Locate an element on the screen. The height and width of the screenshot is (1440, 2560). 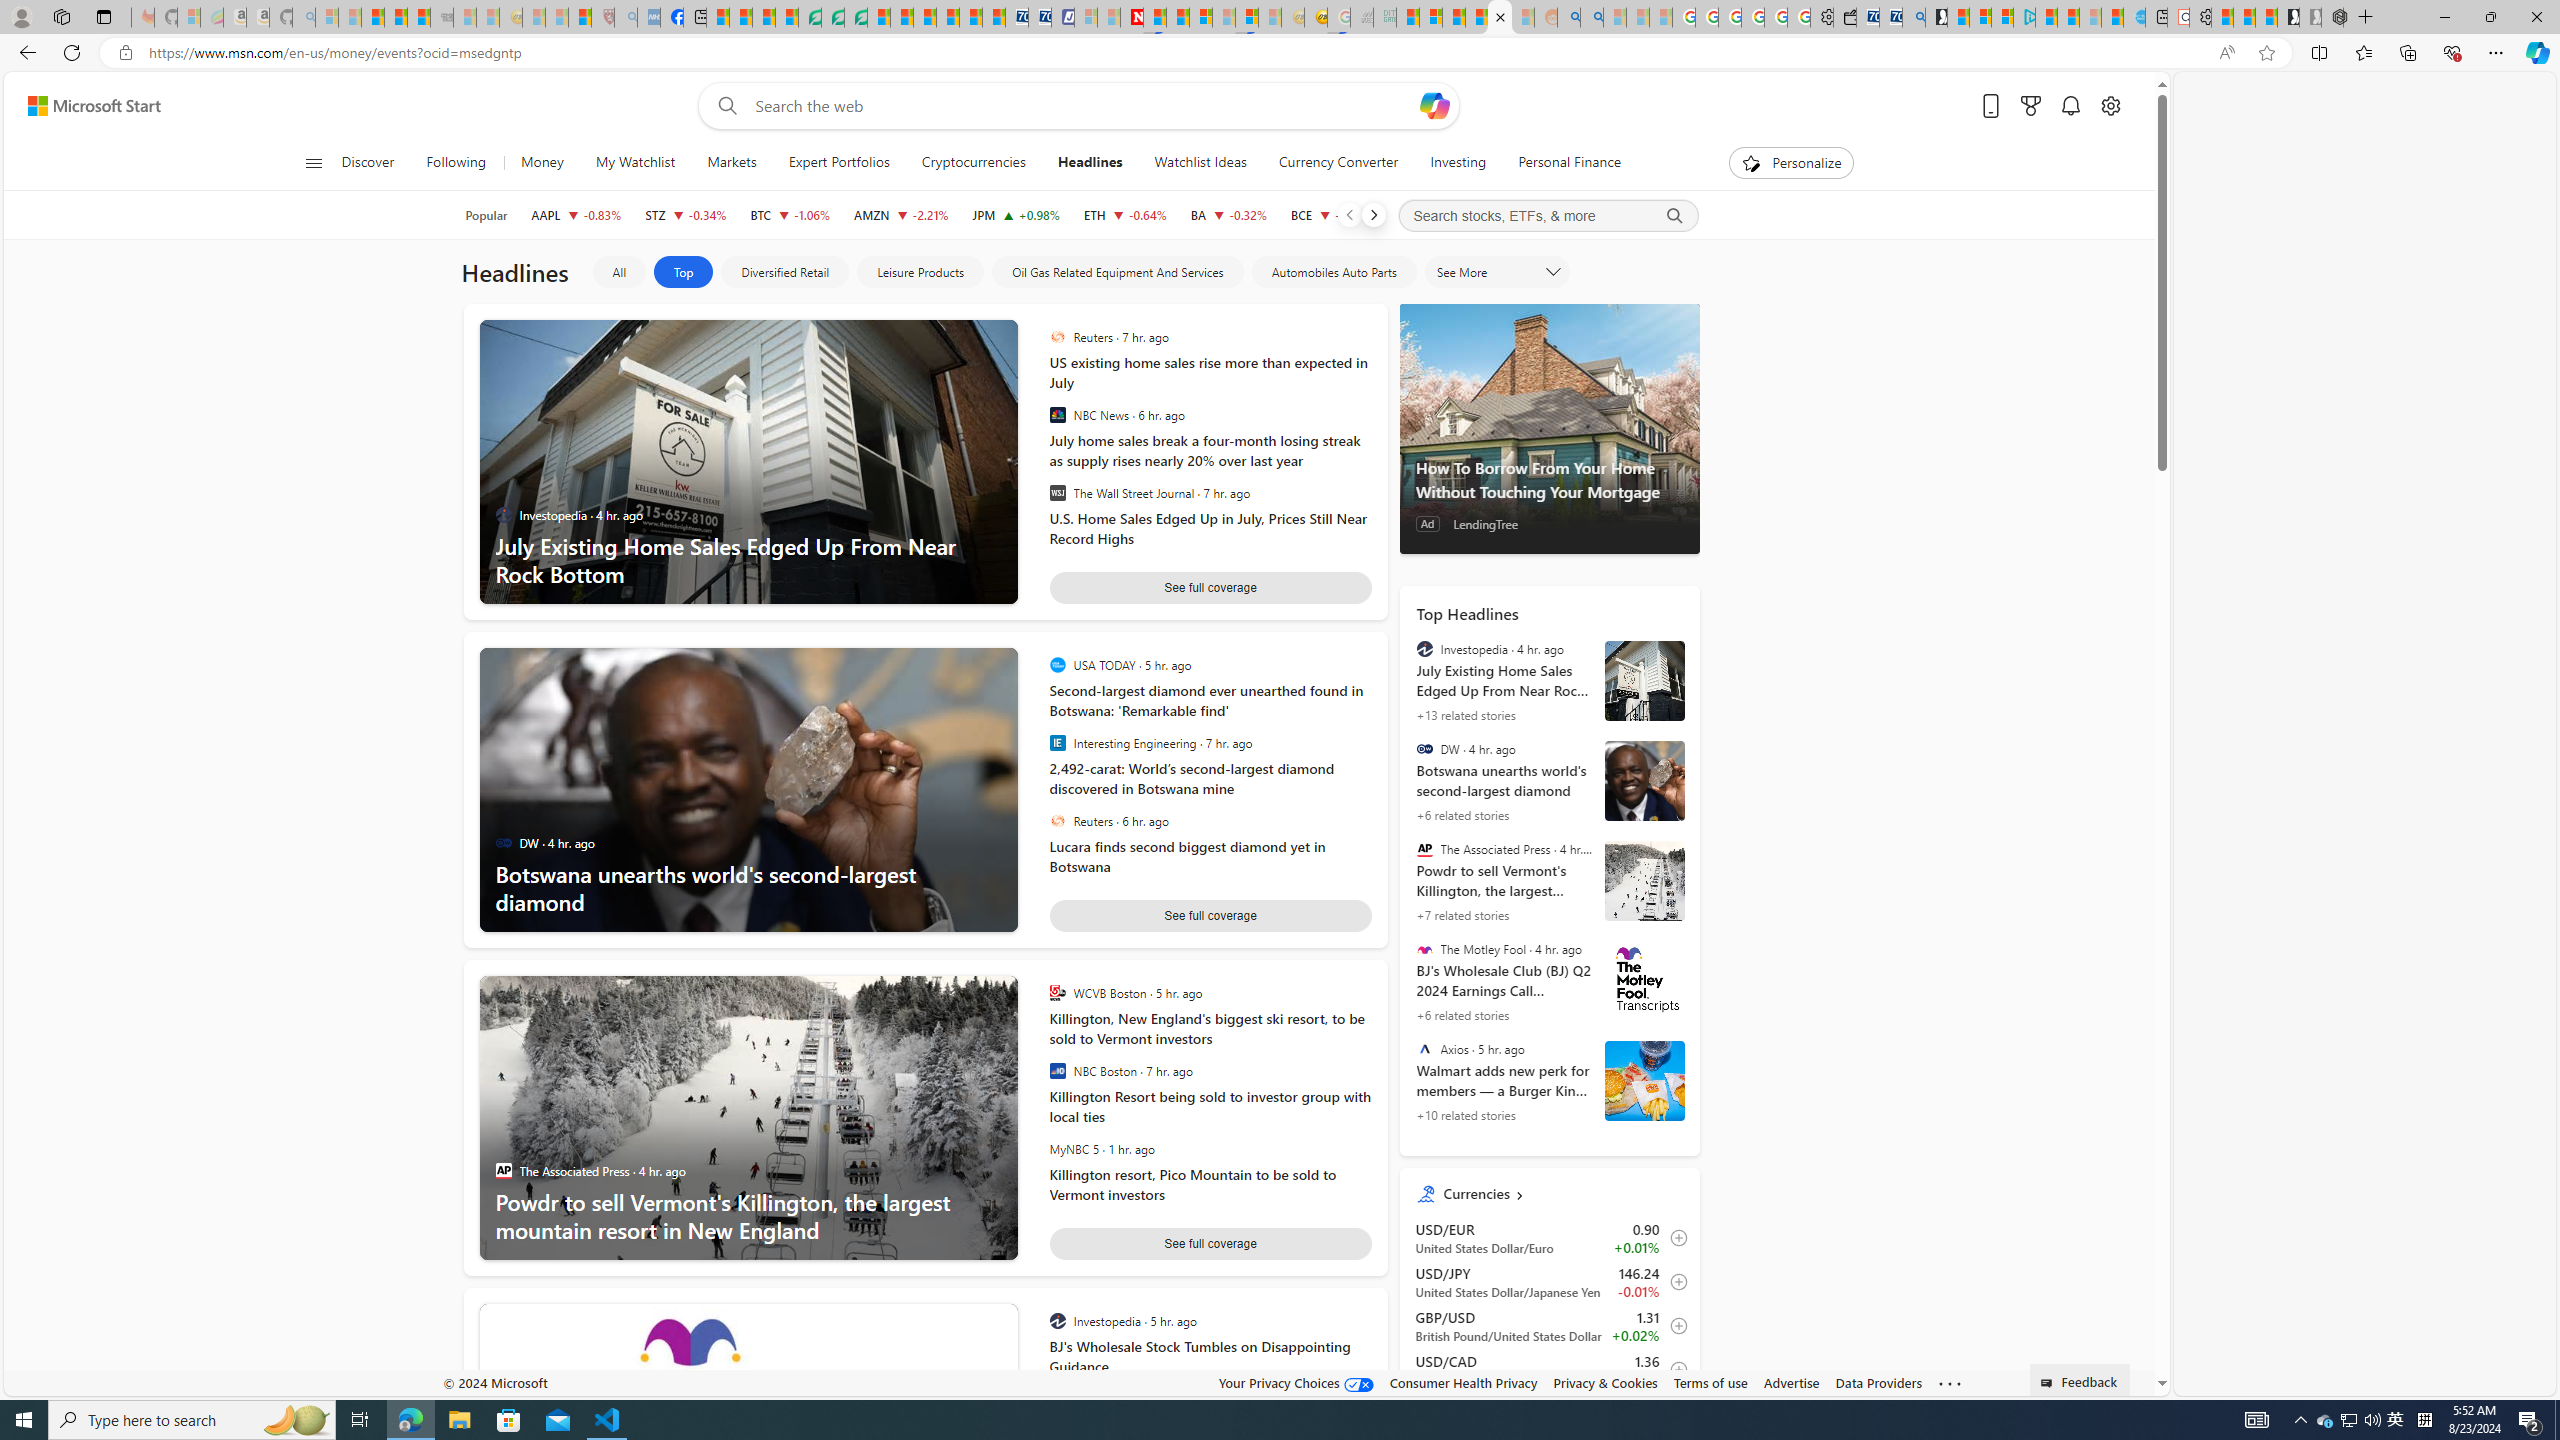
Watchlist Ideas is located at coordinates (1200, 163).